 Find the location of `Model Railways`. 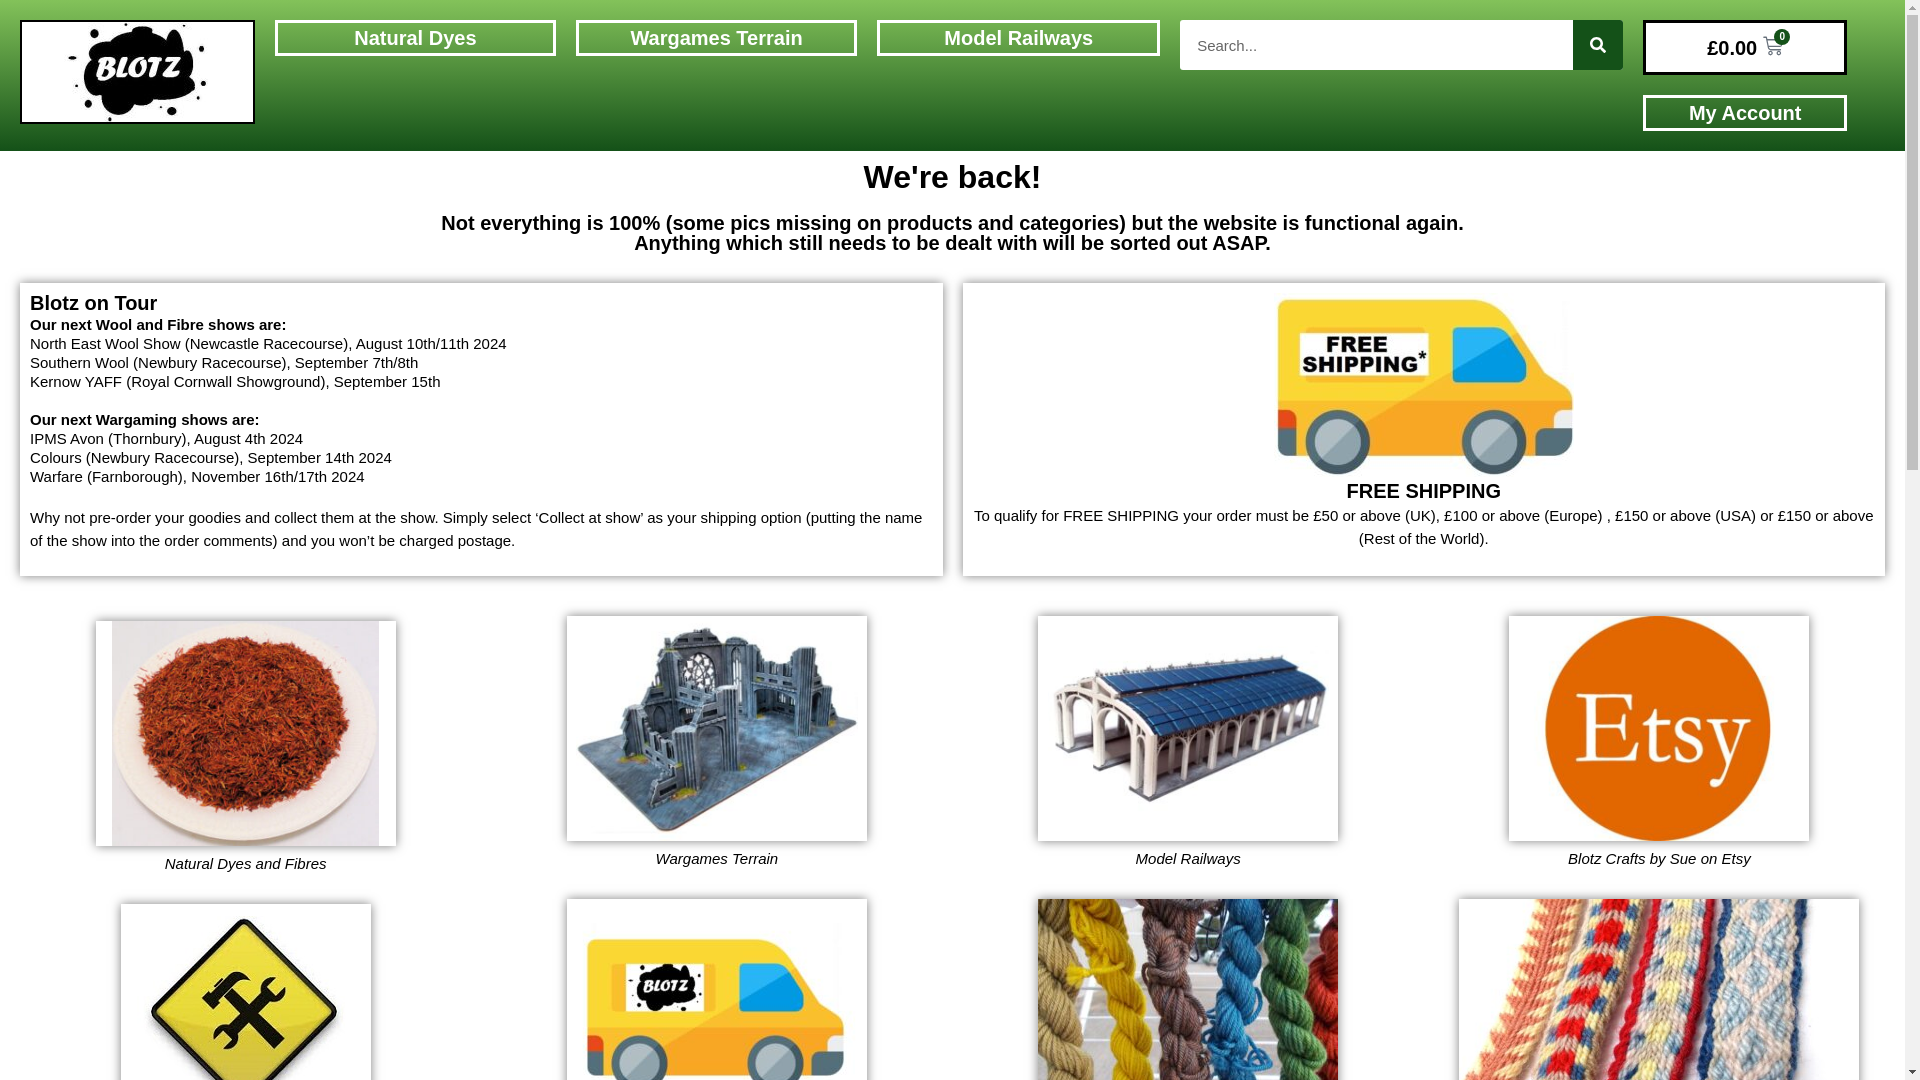

Model Railways is located at coordinates (1018, 38).